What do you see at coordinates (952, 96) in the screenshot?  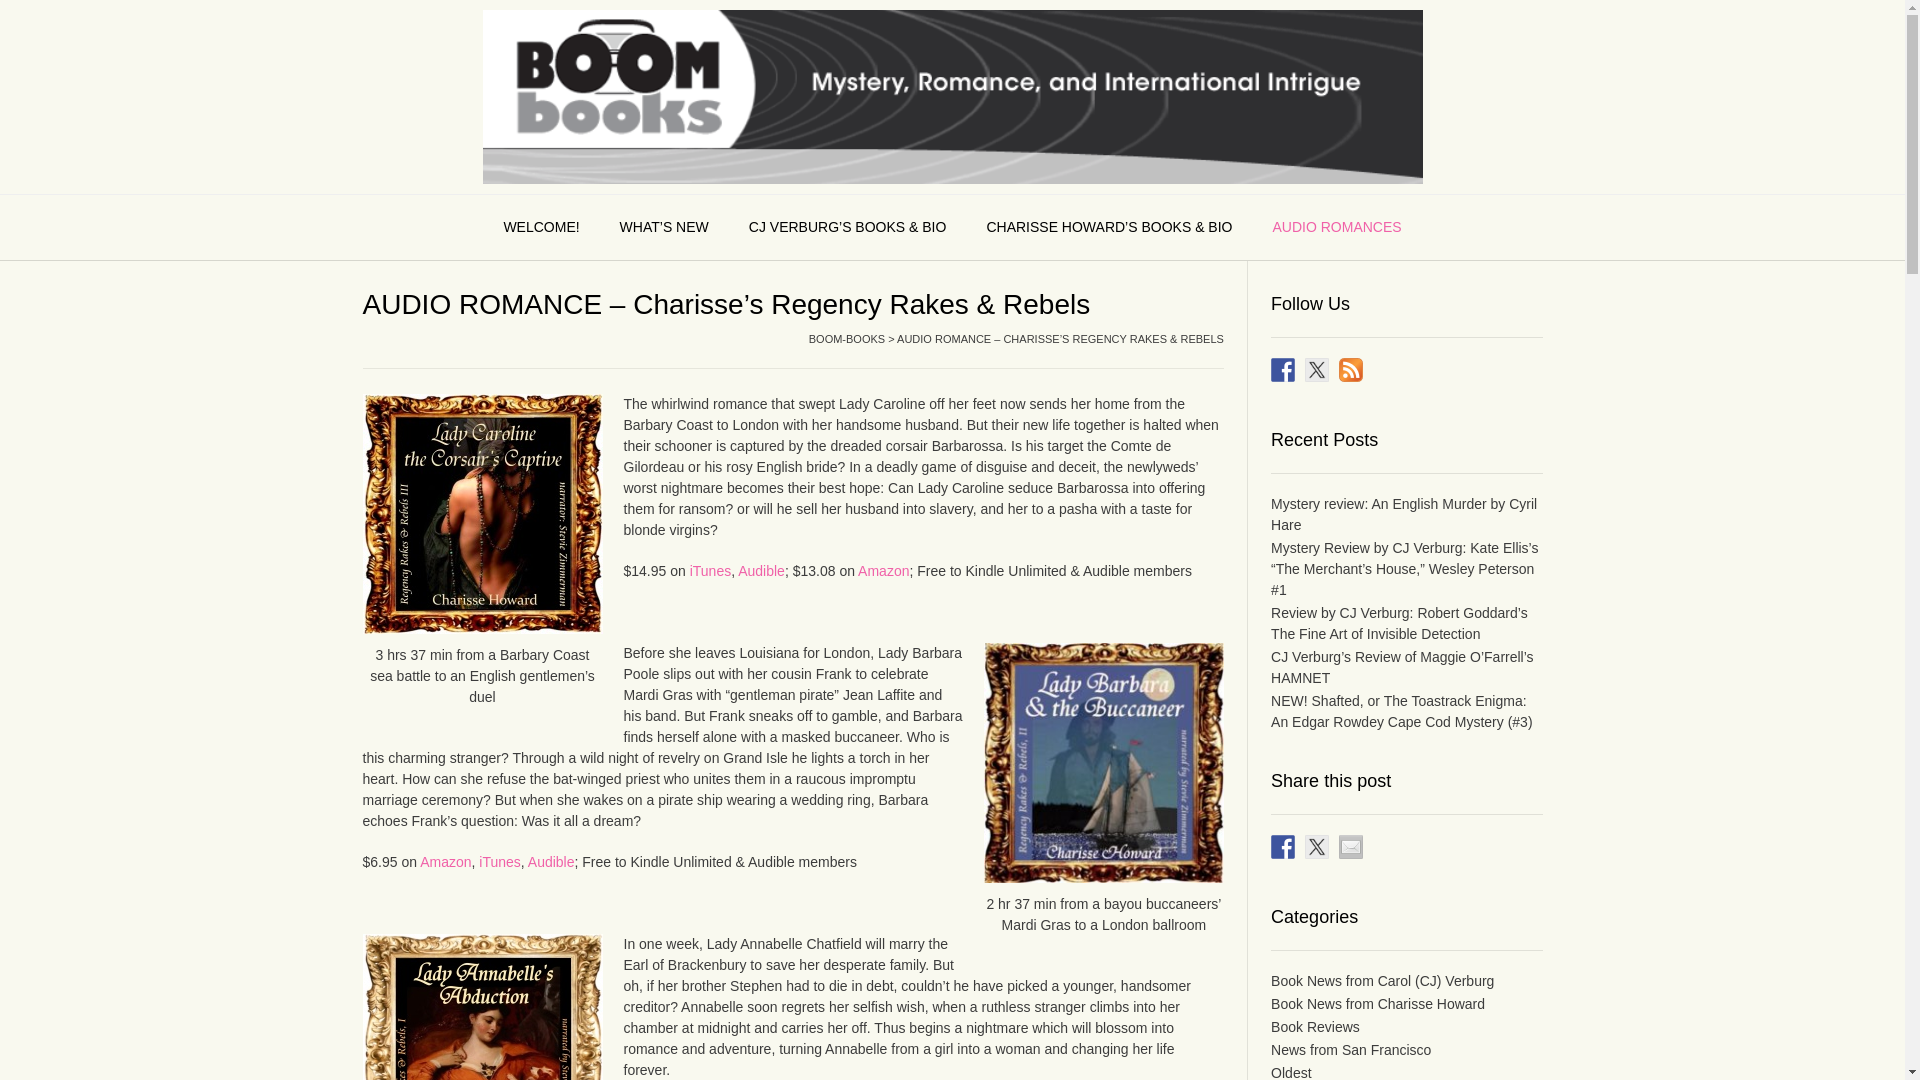 I see `Boom-Books` at bounding box center [952, 96].